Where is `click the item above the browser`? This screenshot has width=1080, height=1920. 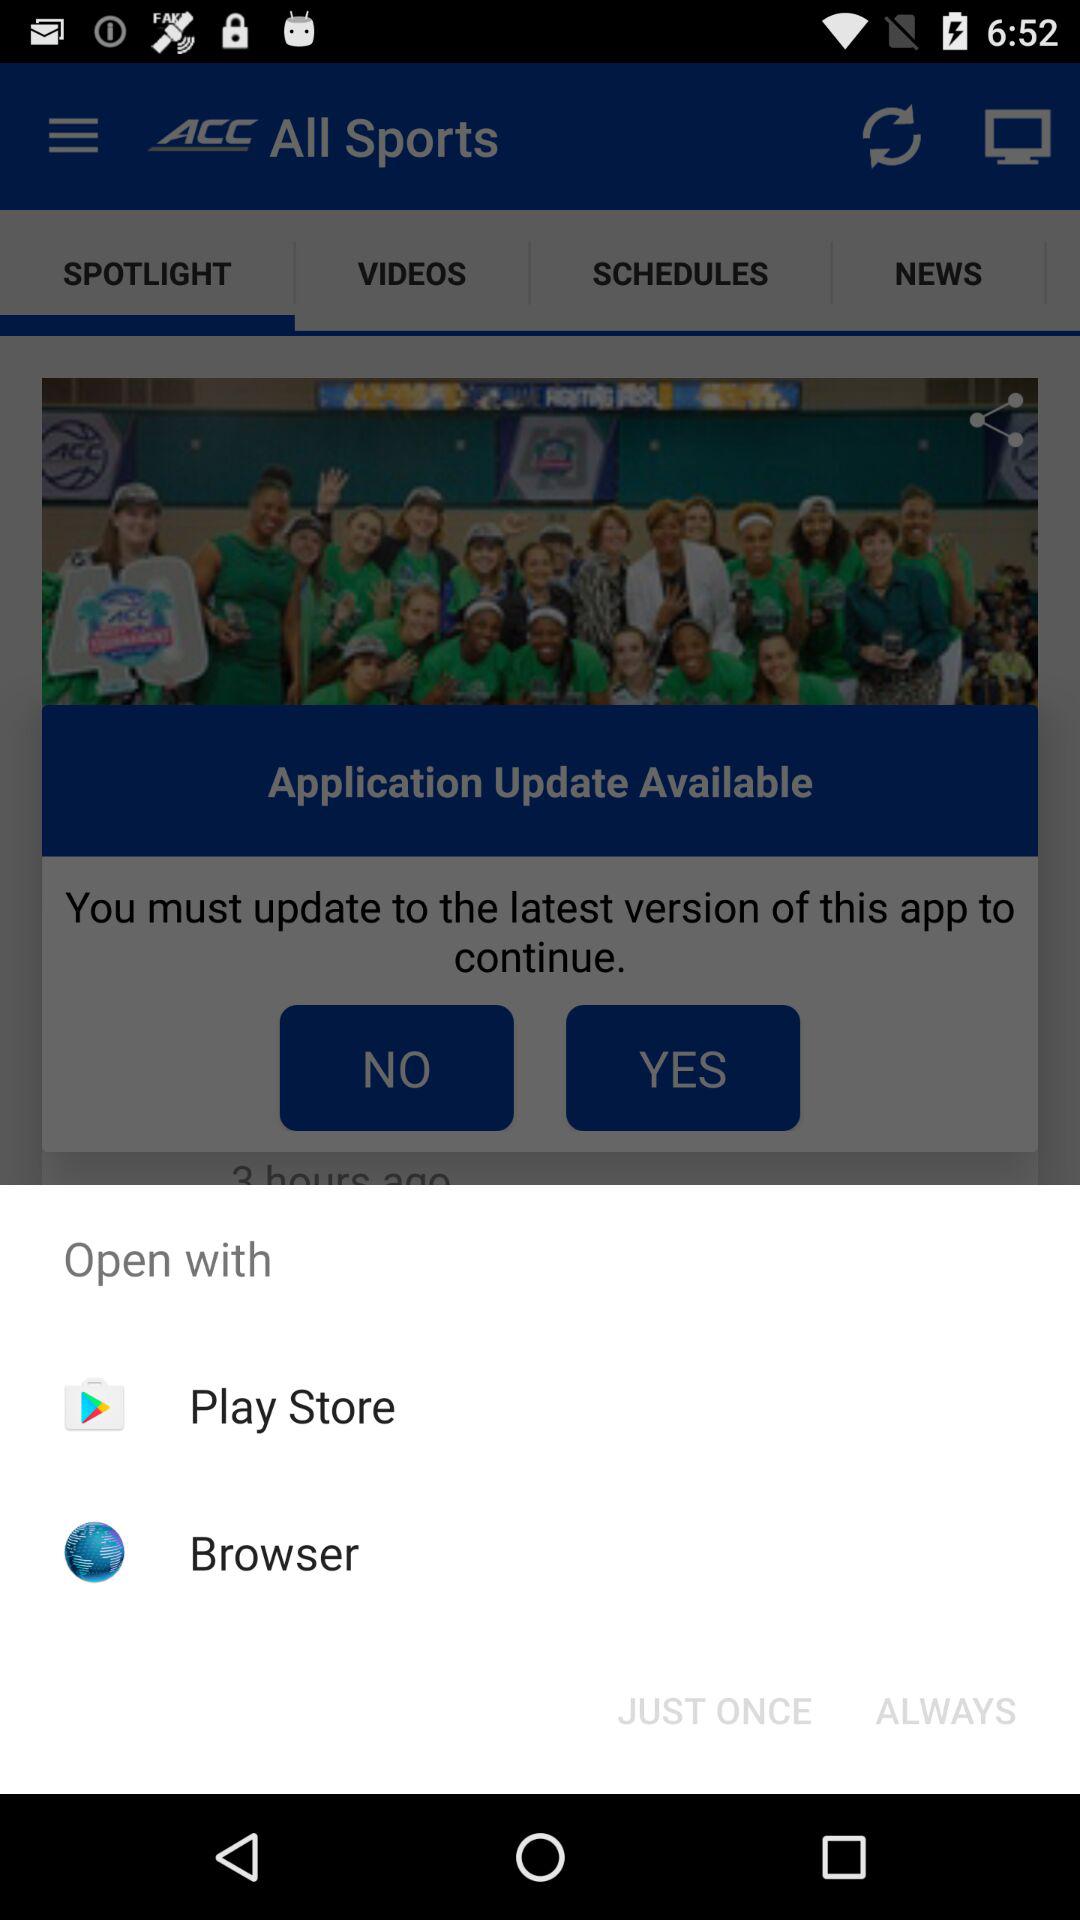 click the item above the browser is located at coordinates (292, 1405).